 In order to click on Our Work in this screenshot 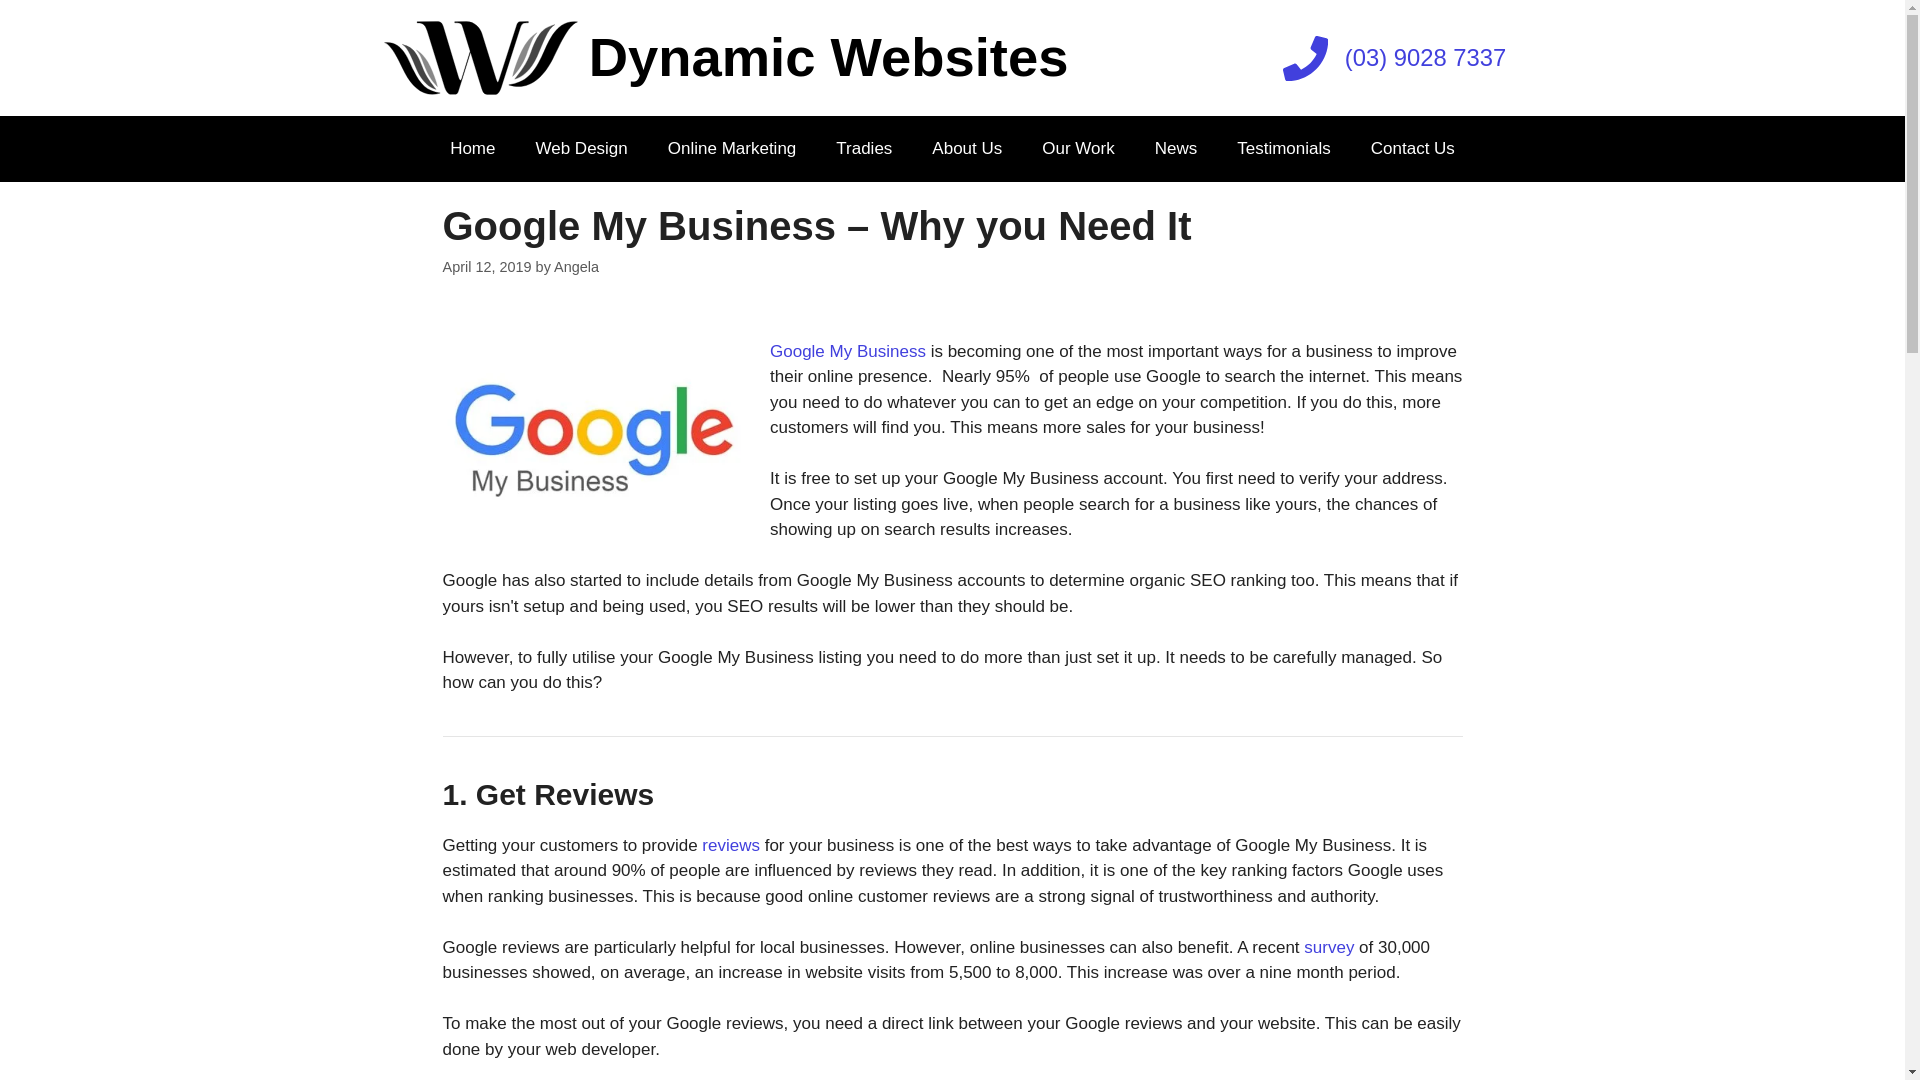, I will do `click(1078, 149)`.